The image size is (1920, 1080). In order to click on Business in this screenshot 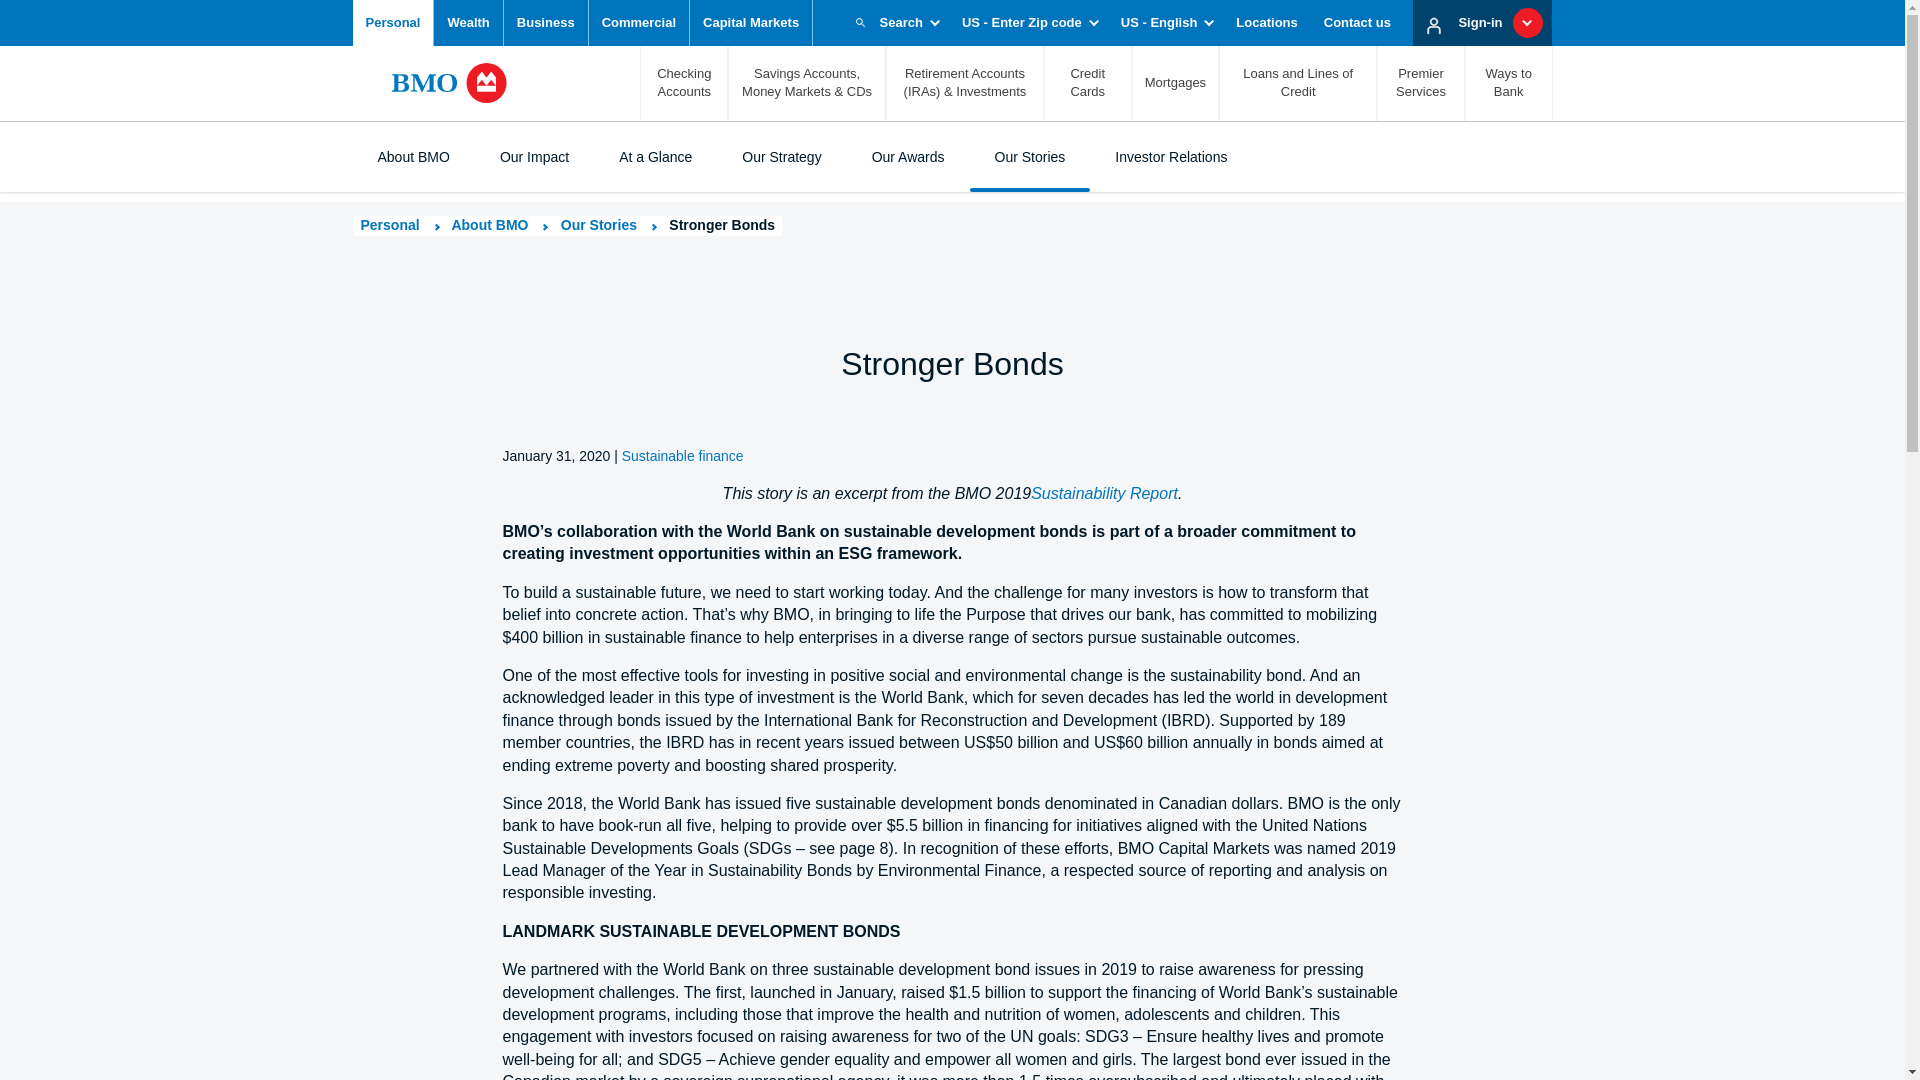, I will do `click(546, 23)`.